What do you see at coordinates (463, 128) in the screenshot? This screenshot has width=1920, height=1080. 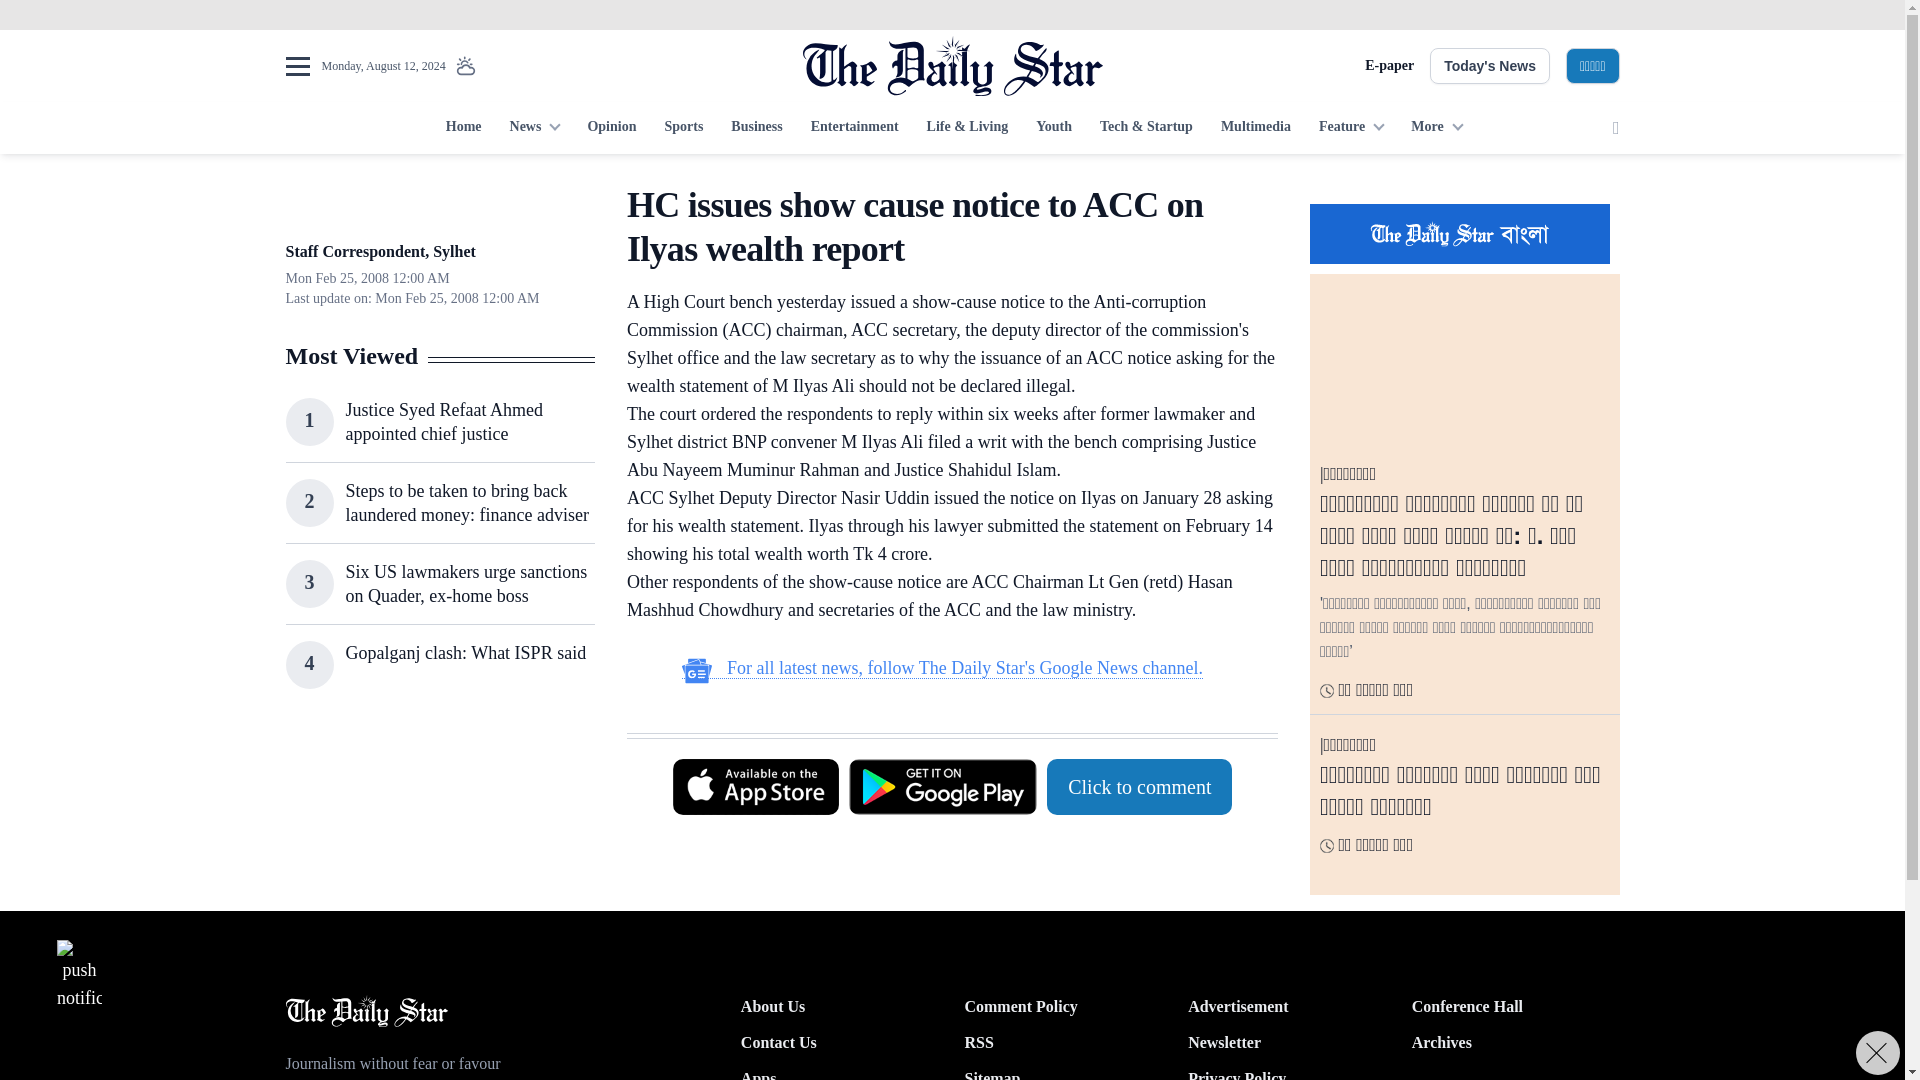 I see `Home` at bounding box center [463, 128].